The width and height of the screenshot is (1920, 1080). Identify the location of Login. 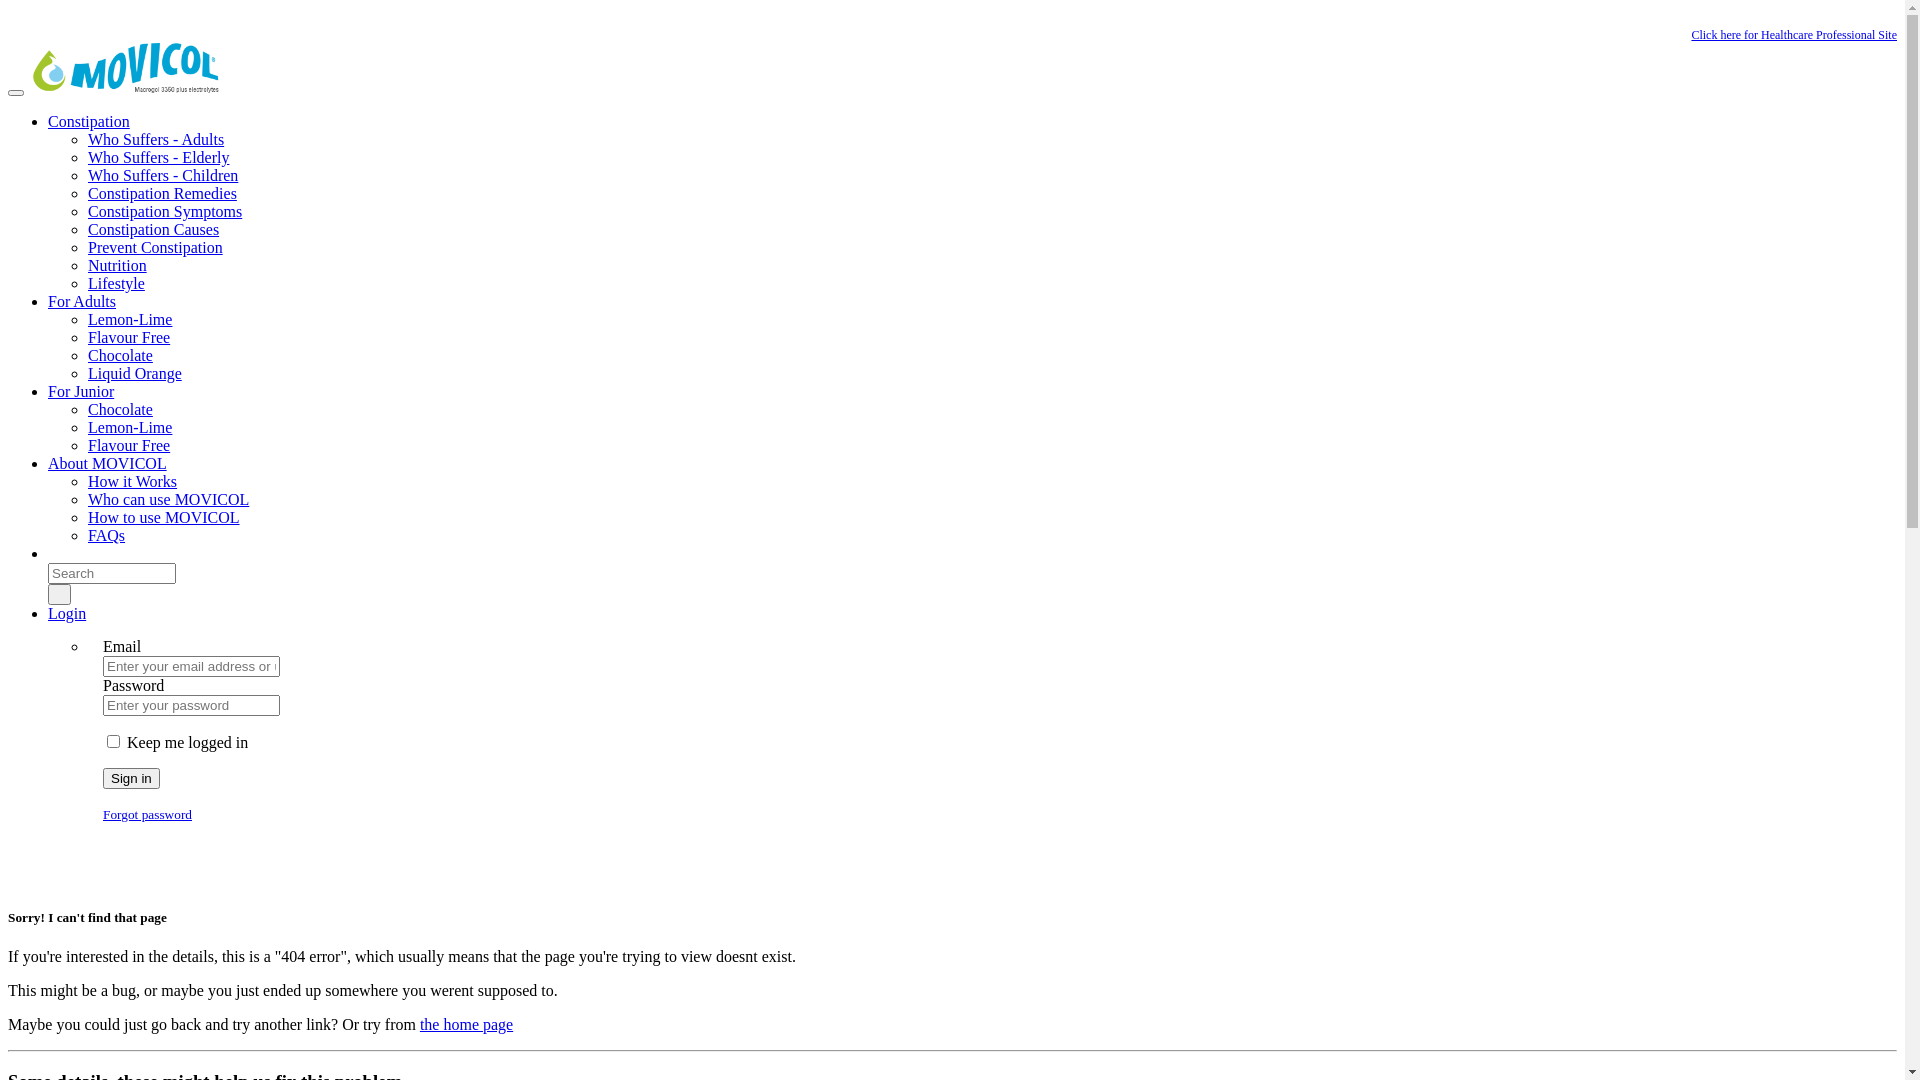
(67, 614).